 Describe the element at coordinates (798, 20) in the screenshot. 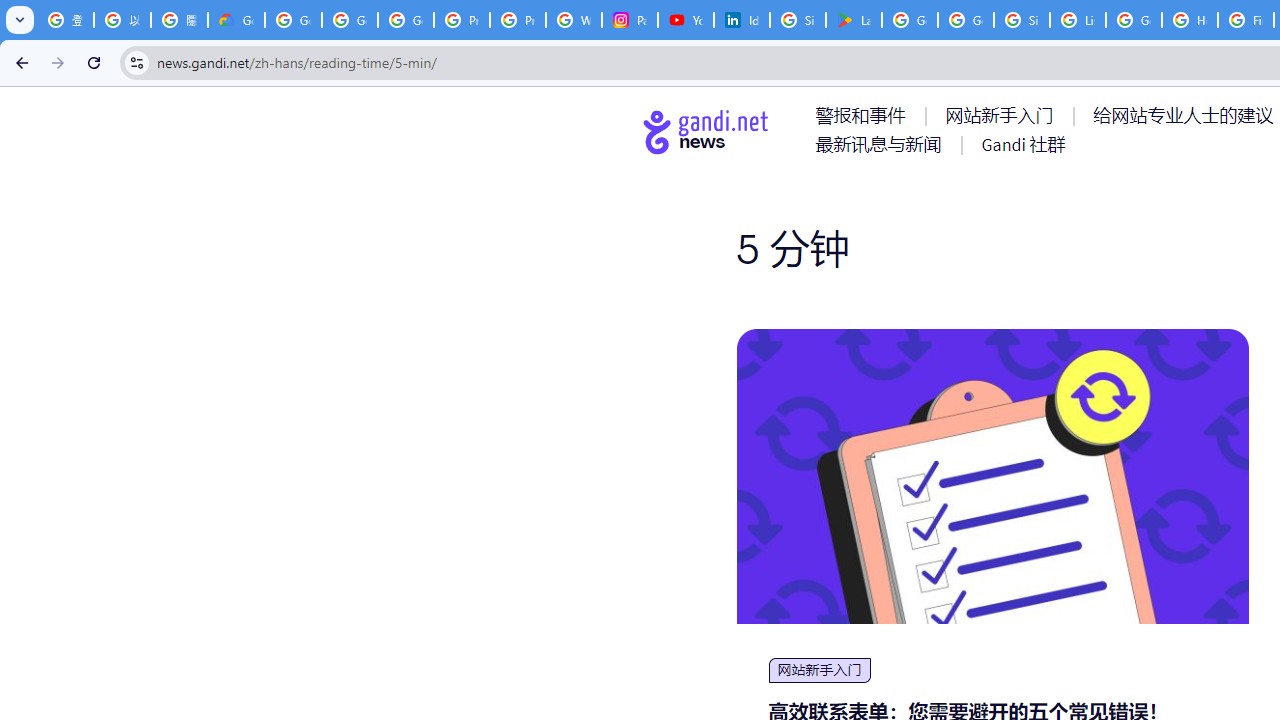

I see `Sign in - Google Accounts` at that location.